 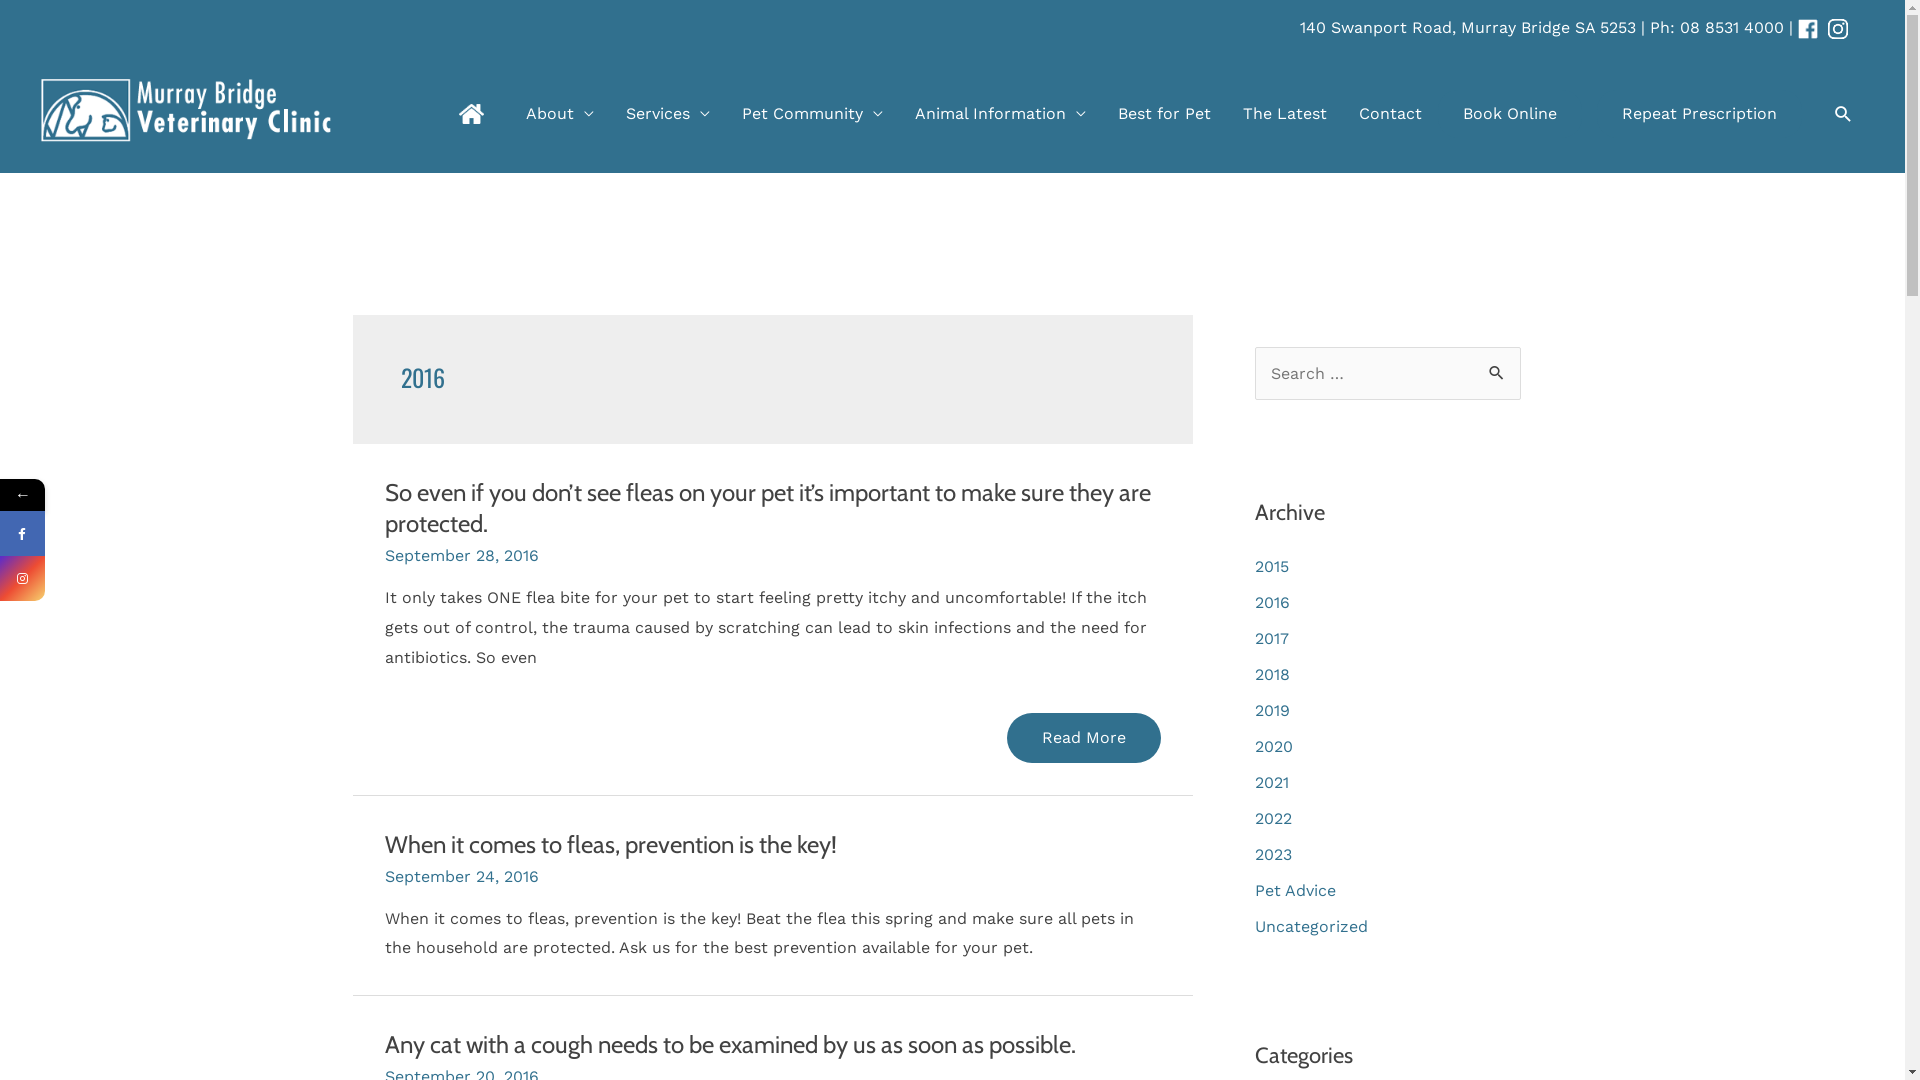 I want to click on Book Online, so click(x=1510, y=114).